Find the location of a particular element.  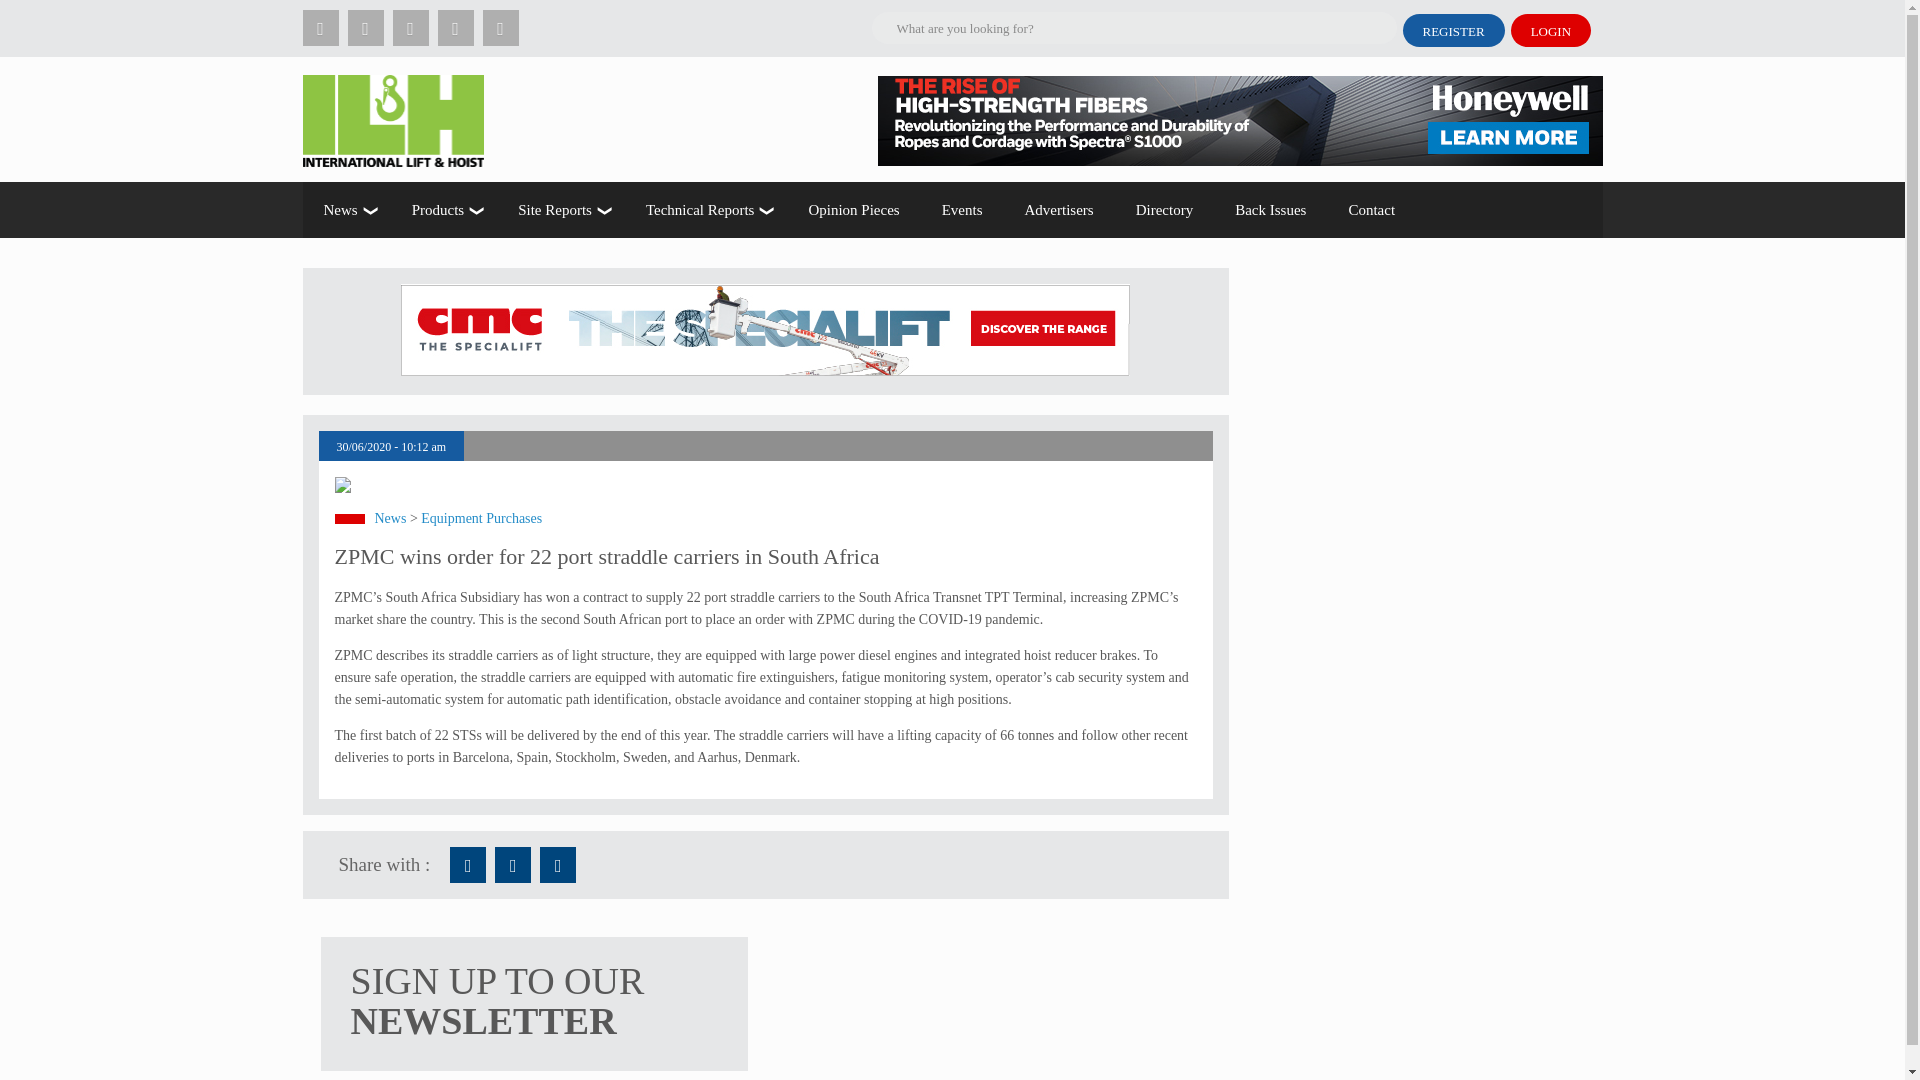

Search is located at coordinates (262, 16).